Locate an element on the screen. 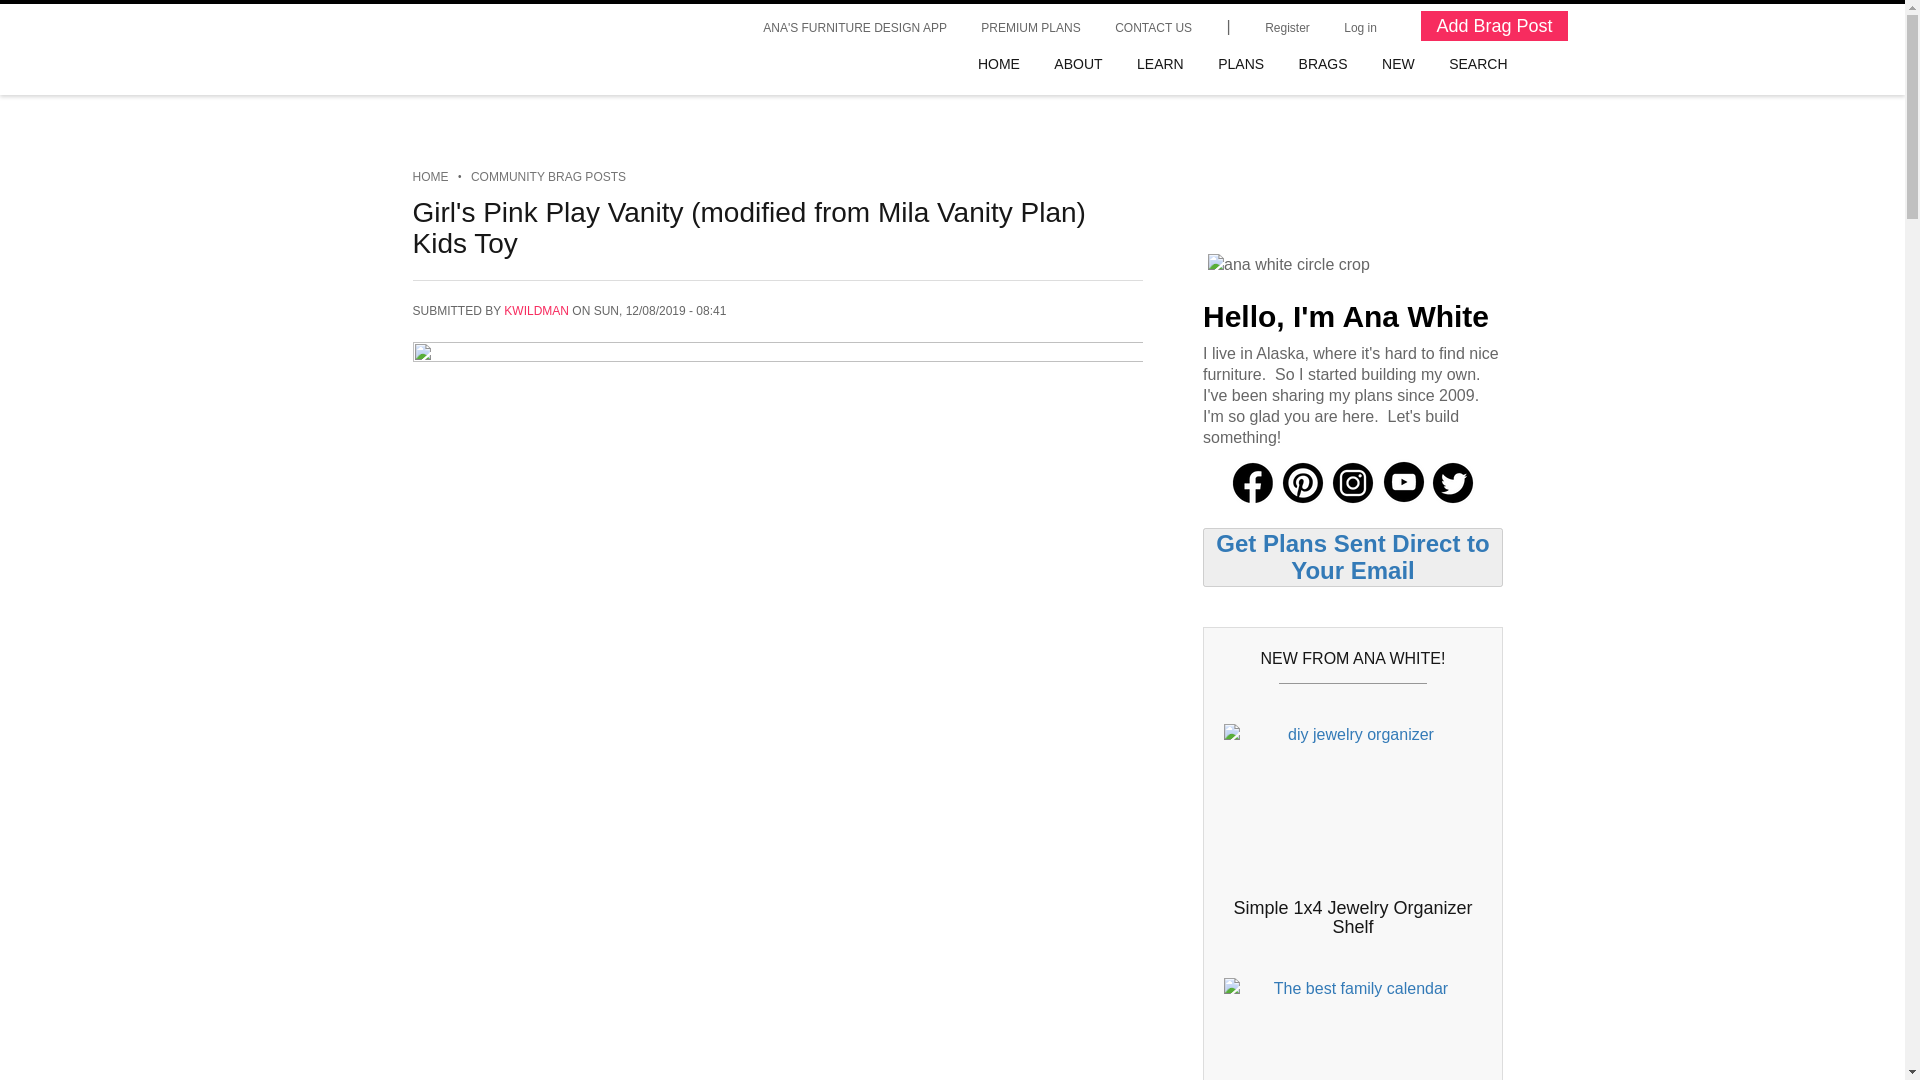 The width and height of the screenshot is (1920, 1080). KWILDMAN is located at coordinates (536, 310).